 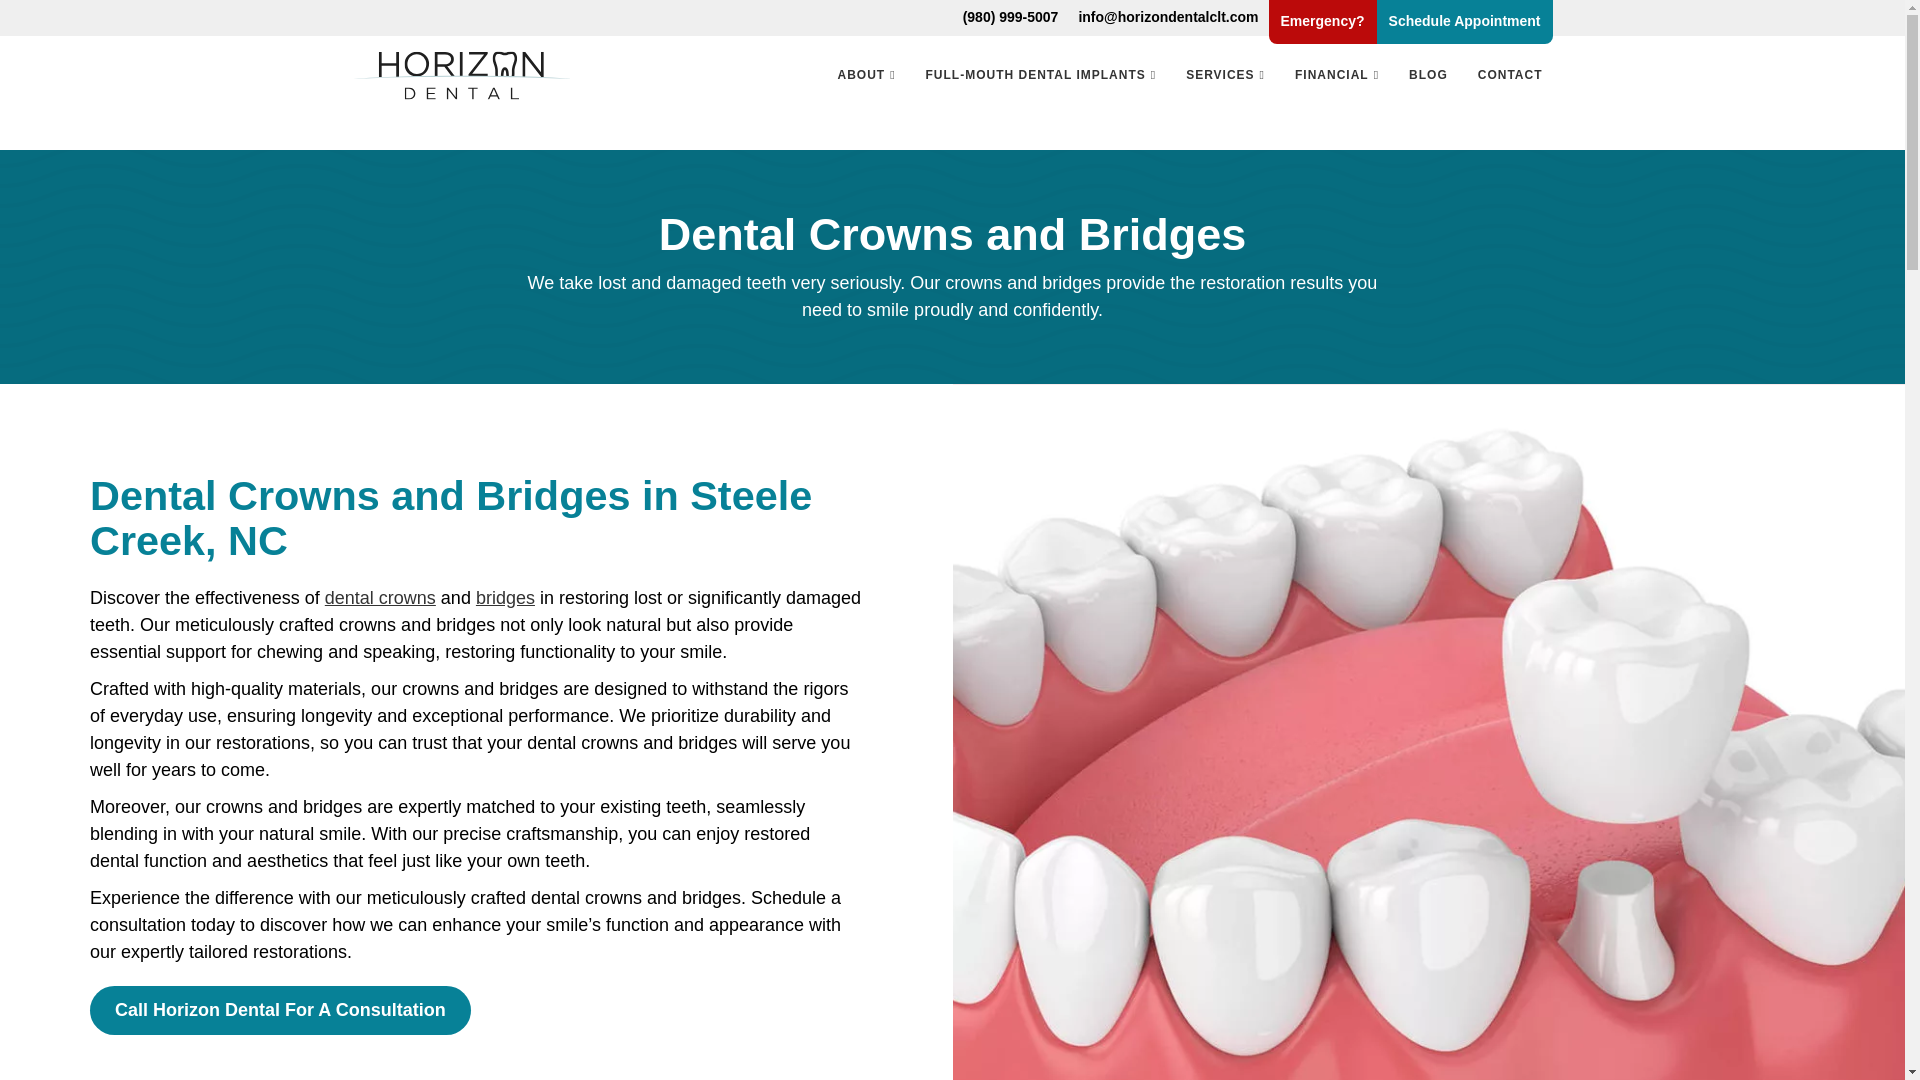 What do you see at coordinates (1428, 75) in the screenshot?
I see `BLOG` at bounding box center [1428, 75].